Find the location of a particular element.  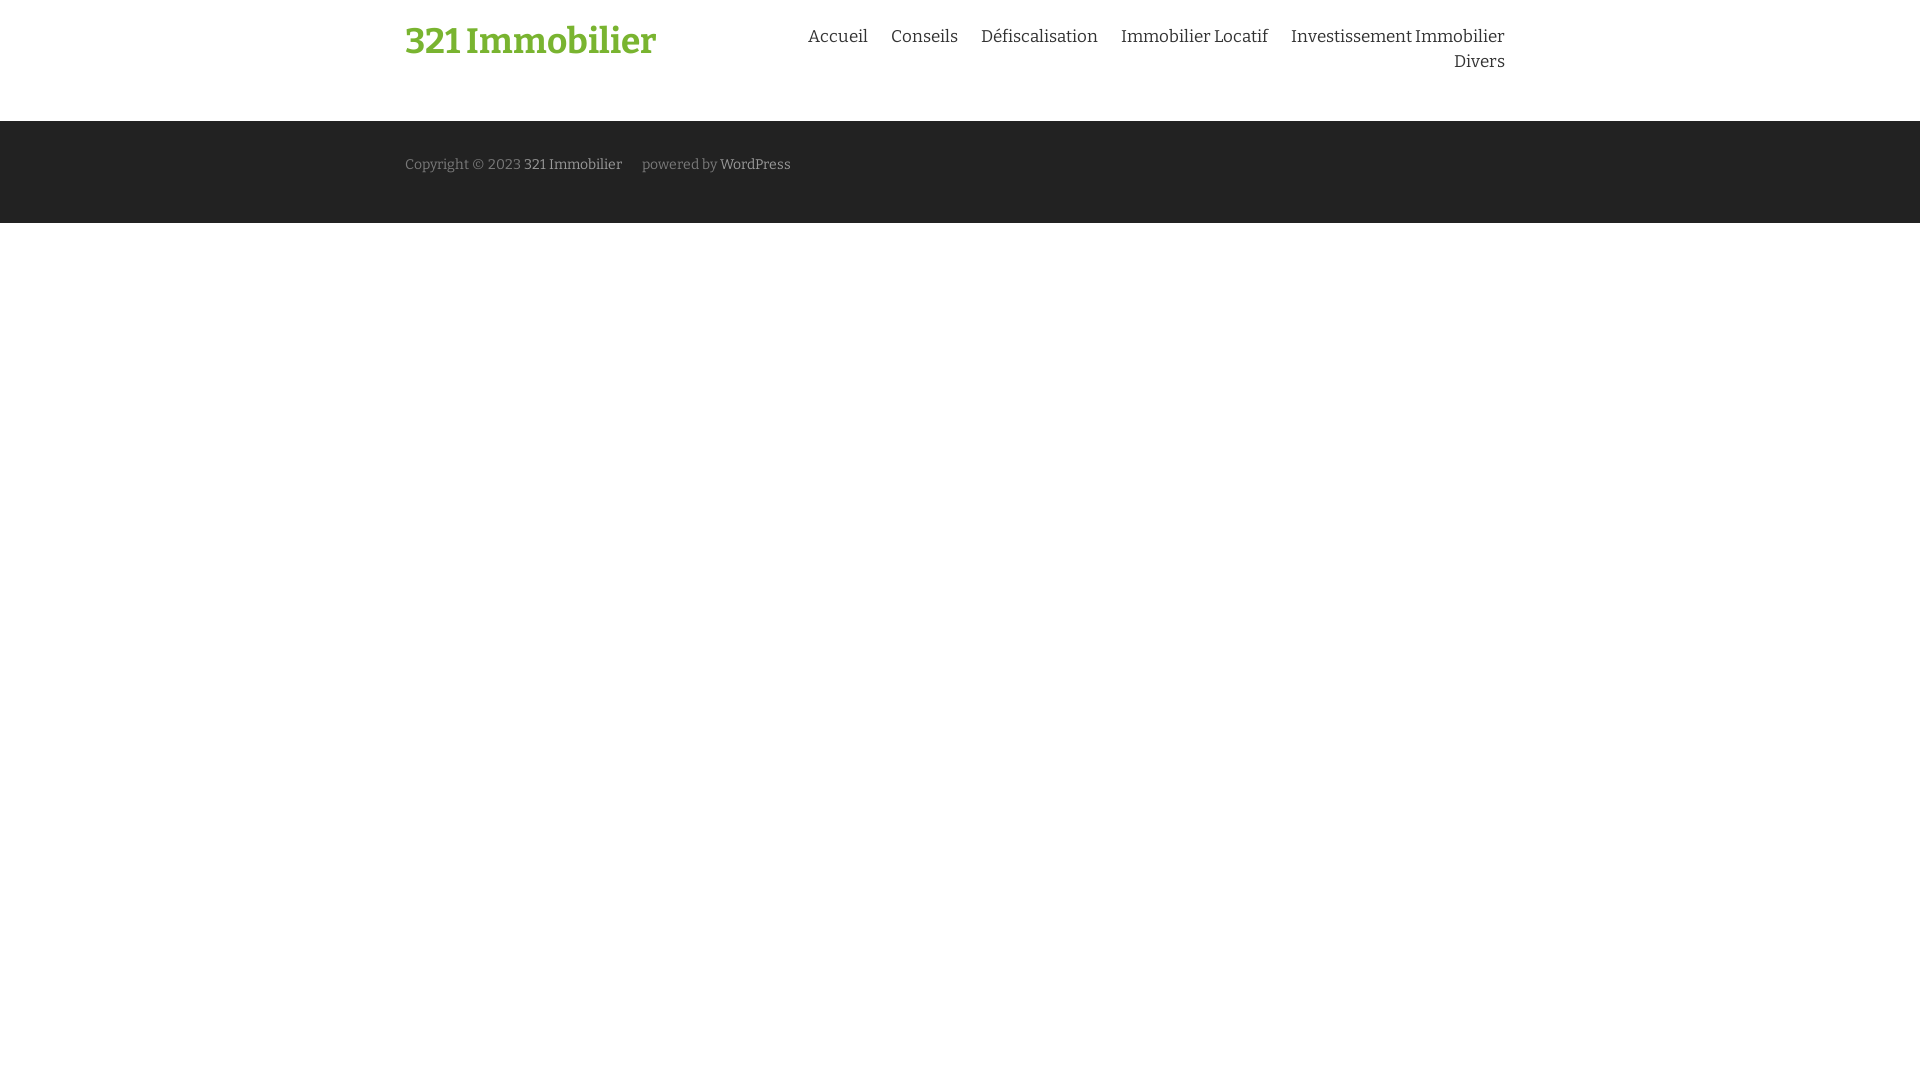

Accueil is located at coordinates (838, 36).